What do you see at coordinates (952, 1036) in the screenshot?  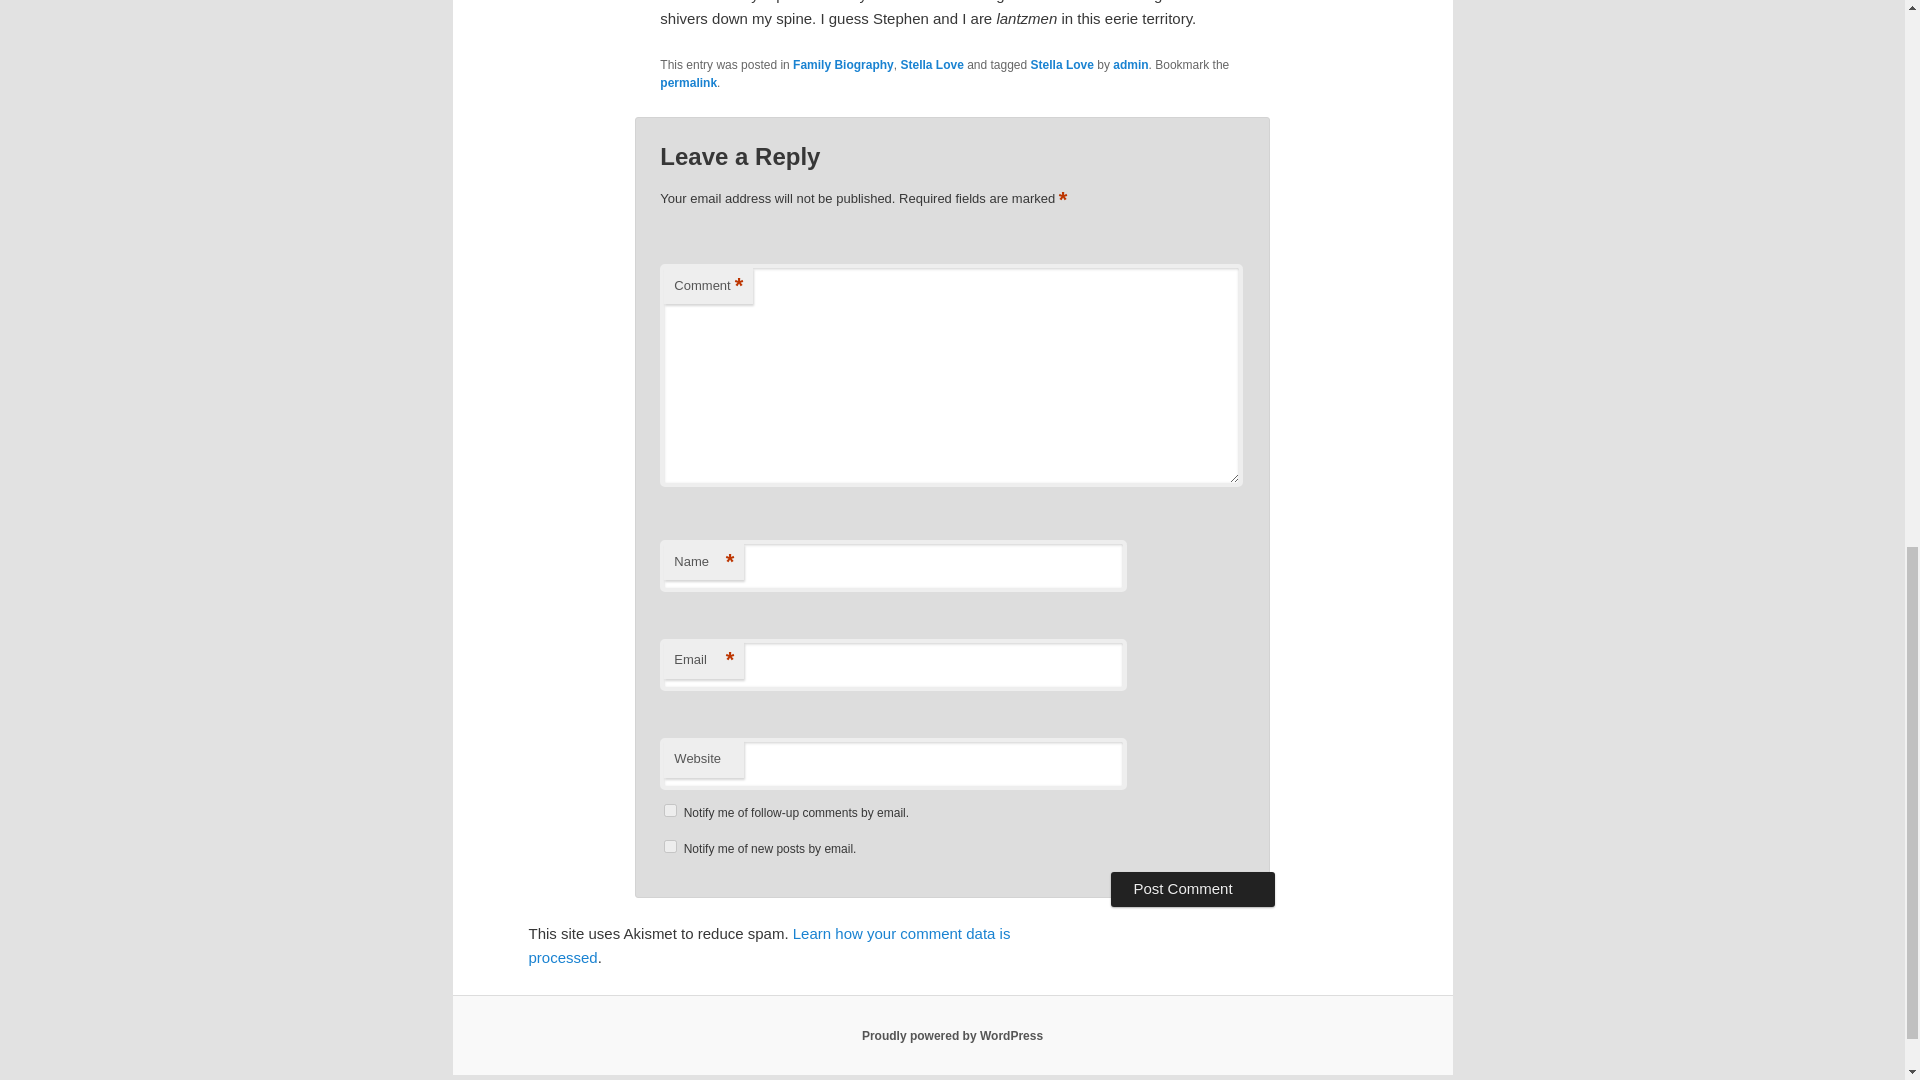 I see `Semantic Personal Publishing Platform` at bounding box center [952, 1036].